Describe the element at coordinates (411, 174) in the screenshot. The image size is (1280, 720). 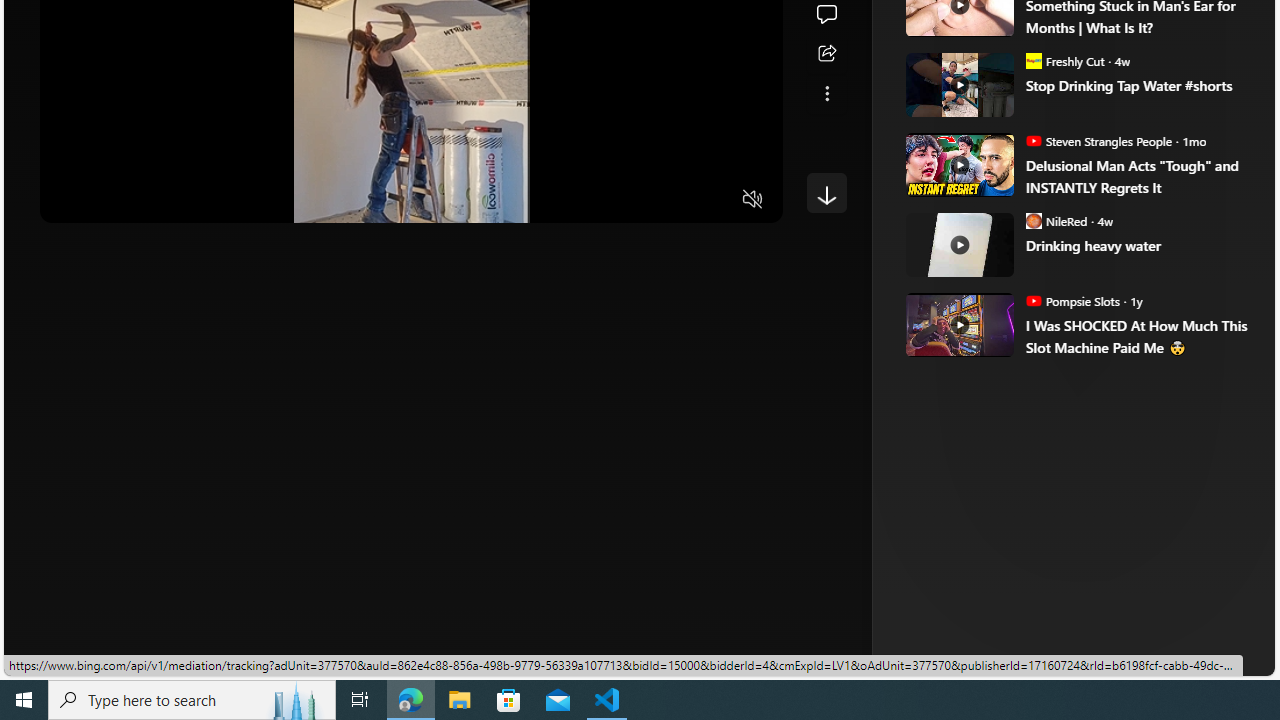
I see `Progress Bar` at that location.